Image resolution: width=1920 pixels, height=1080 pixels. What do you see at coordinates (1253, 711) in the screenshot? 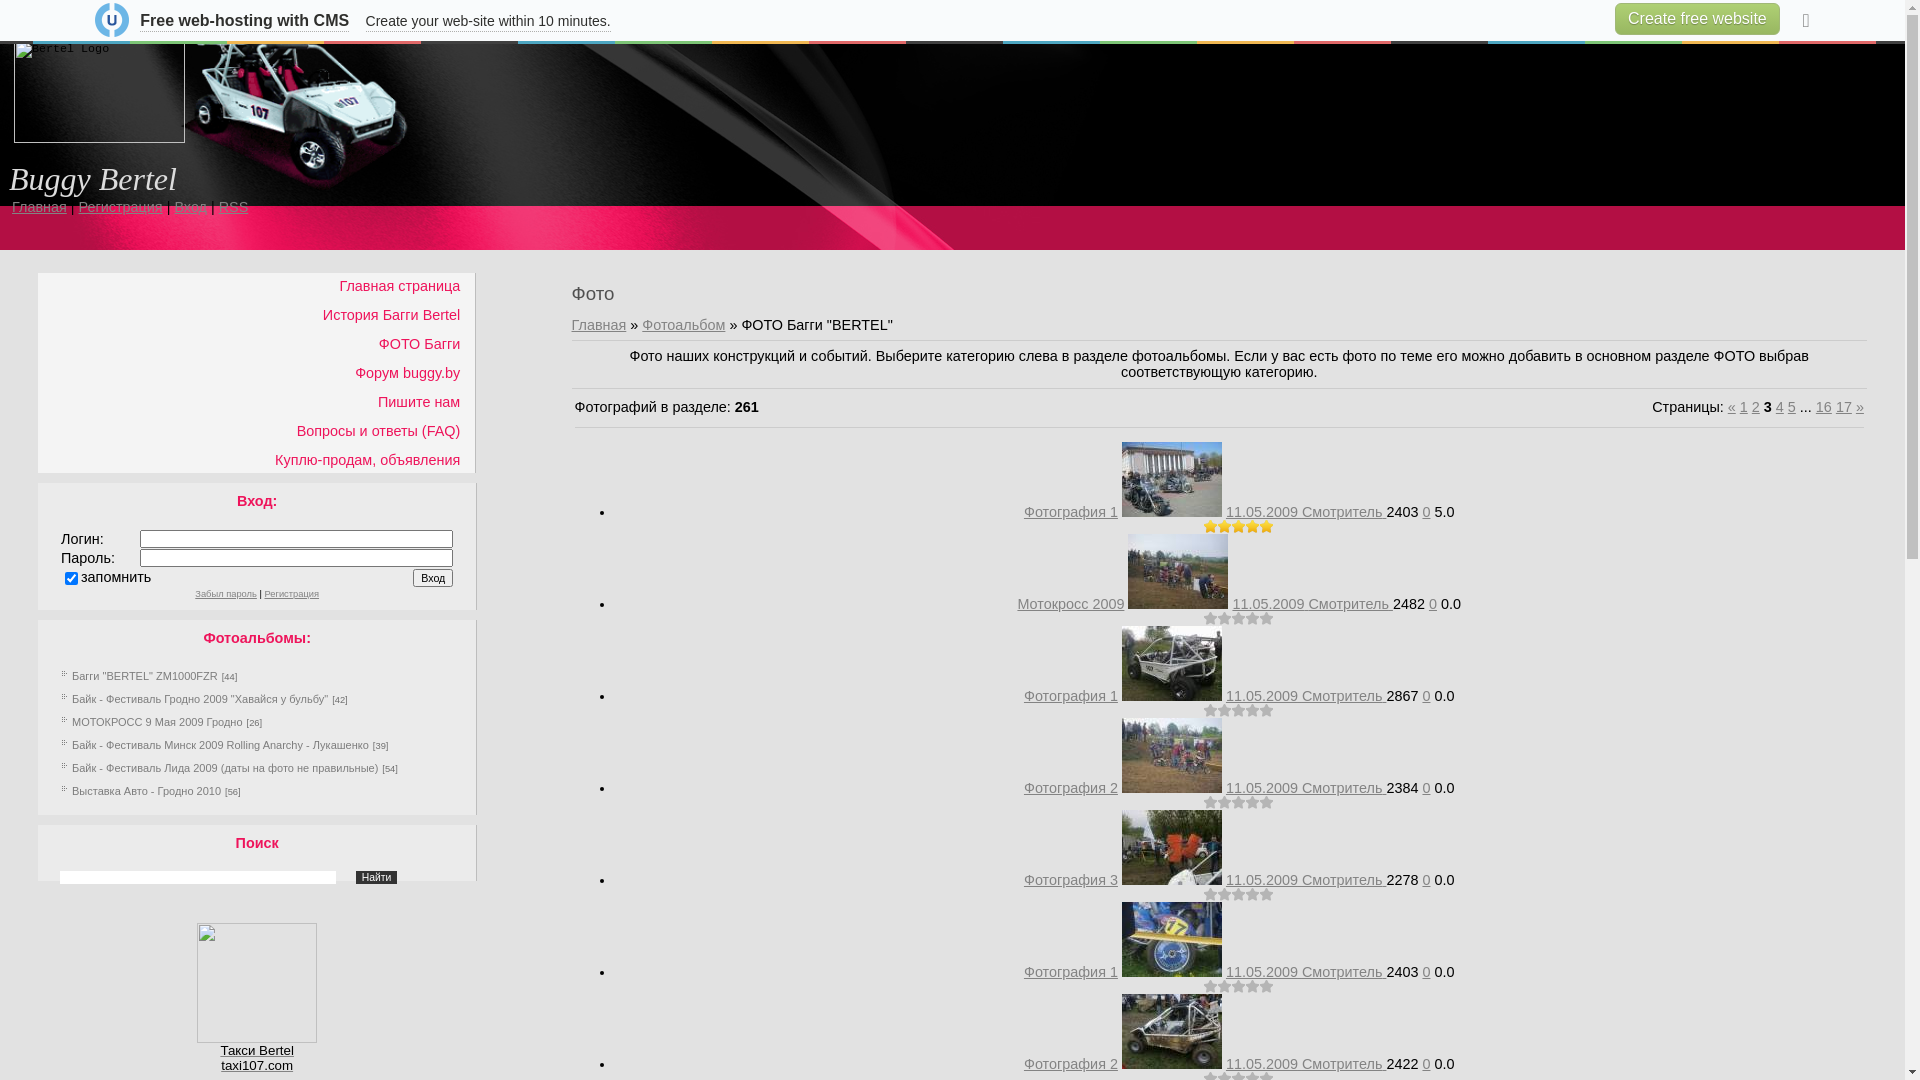
I see `4` at bounding box center [1253, 711].